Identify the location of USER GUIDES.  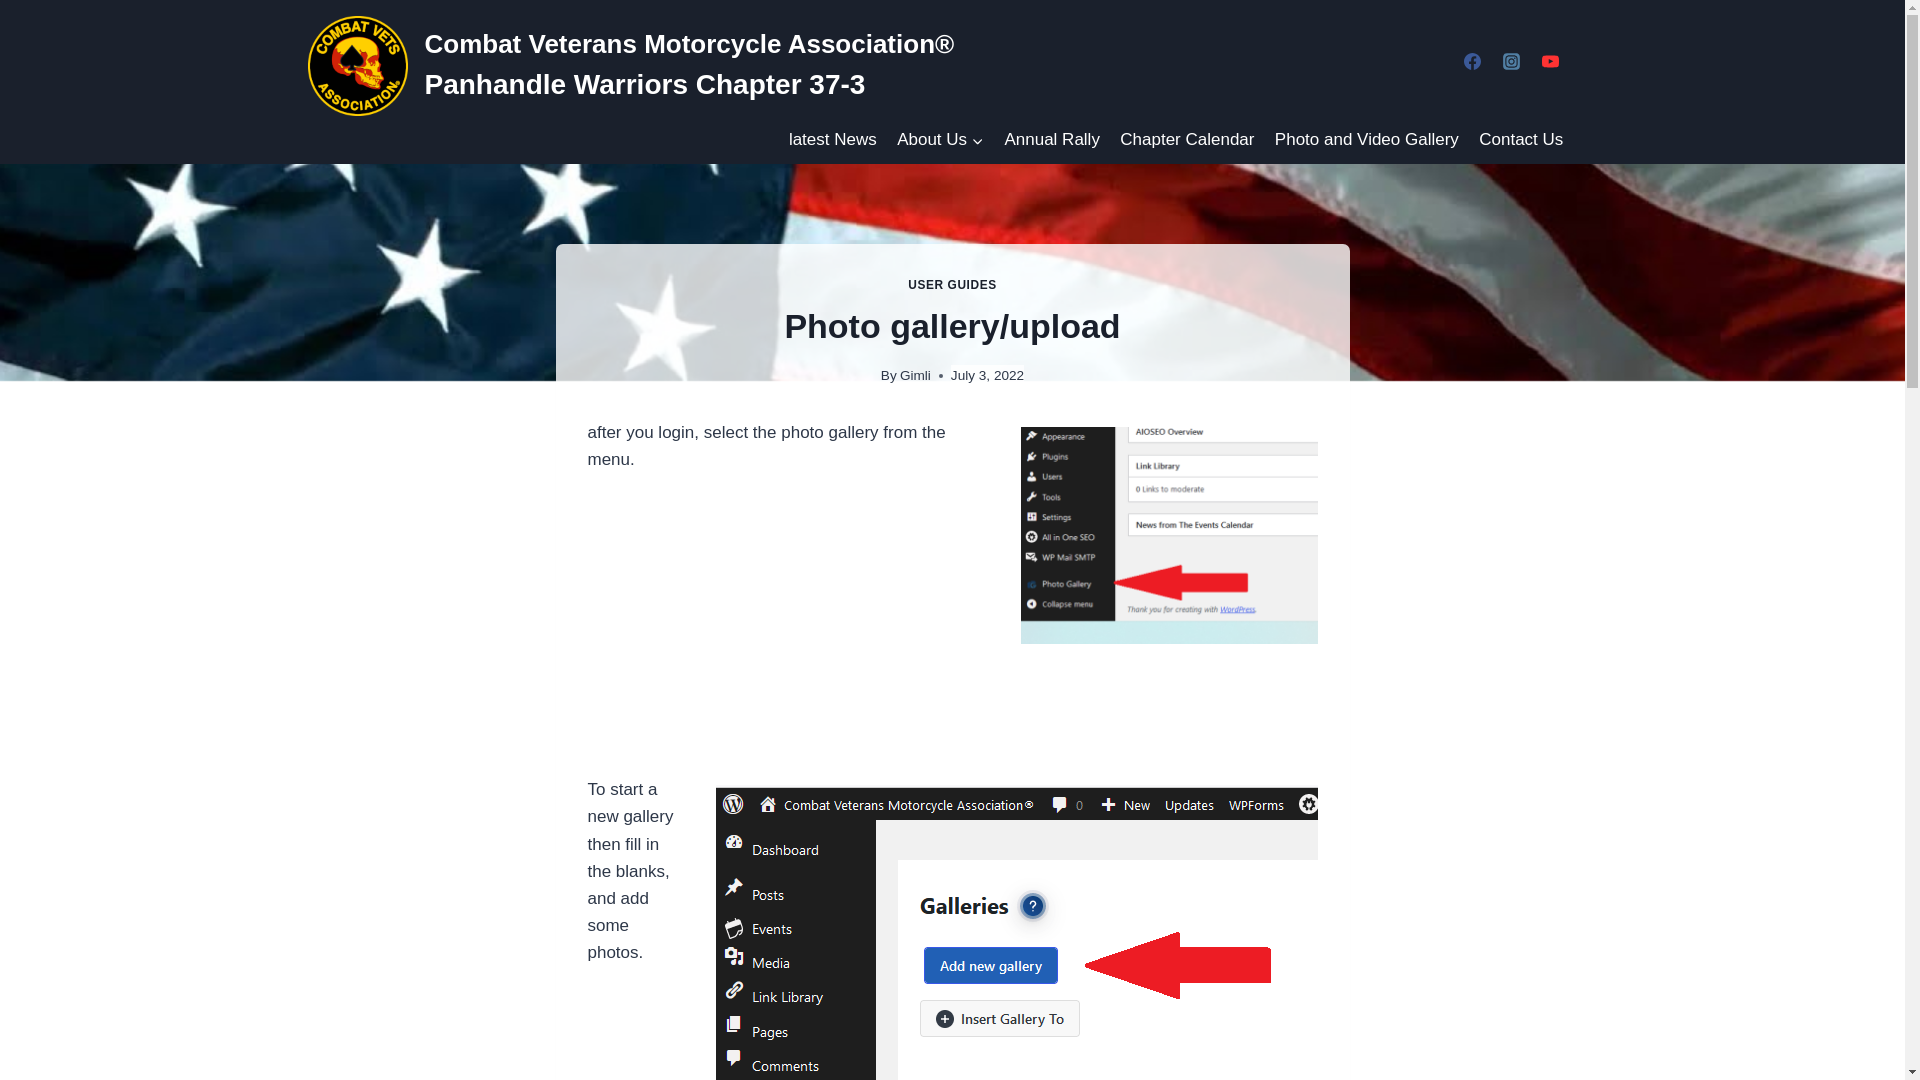
(952, 284).